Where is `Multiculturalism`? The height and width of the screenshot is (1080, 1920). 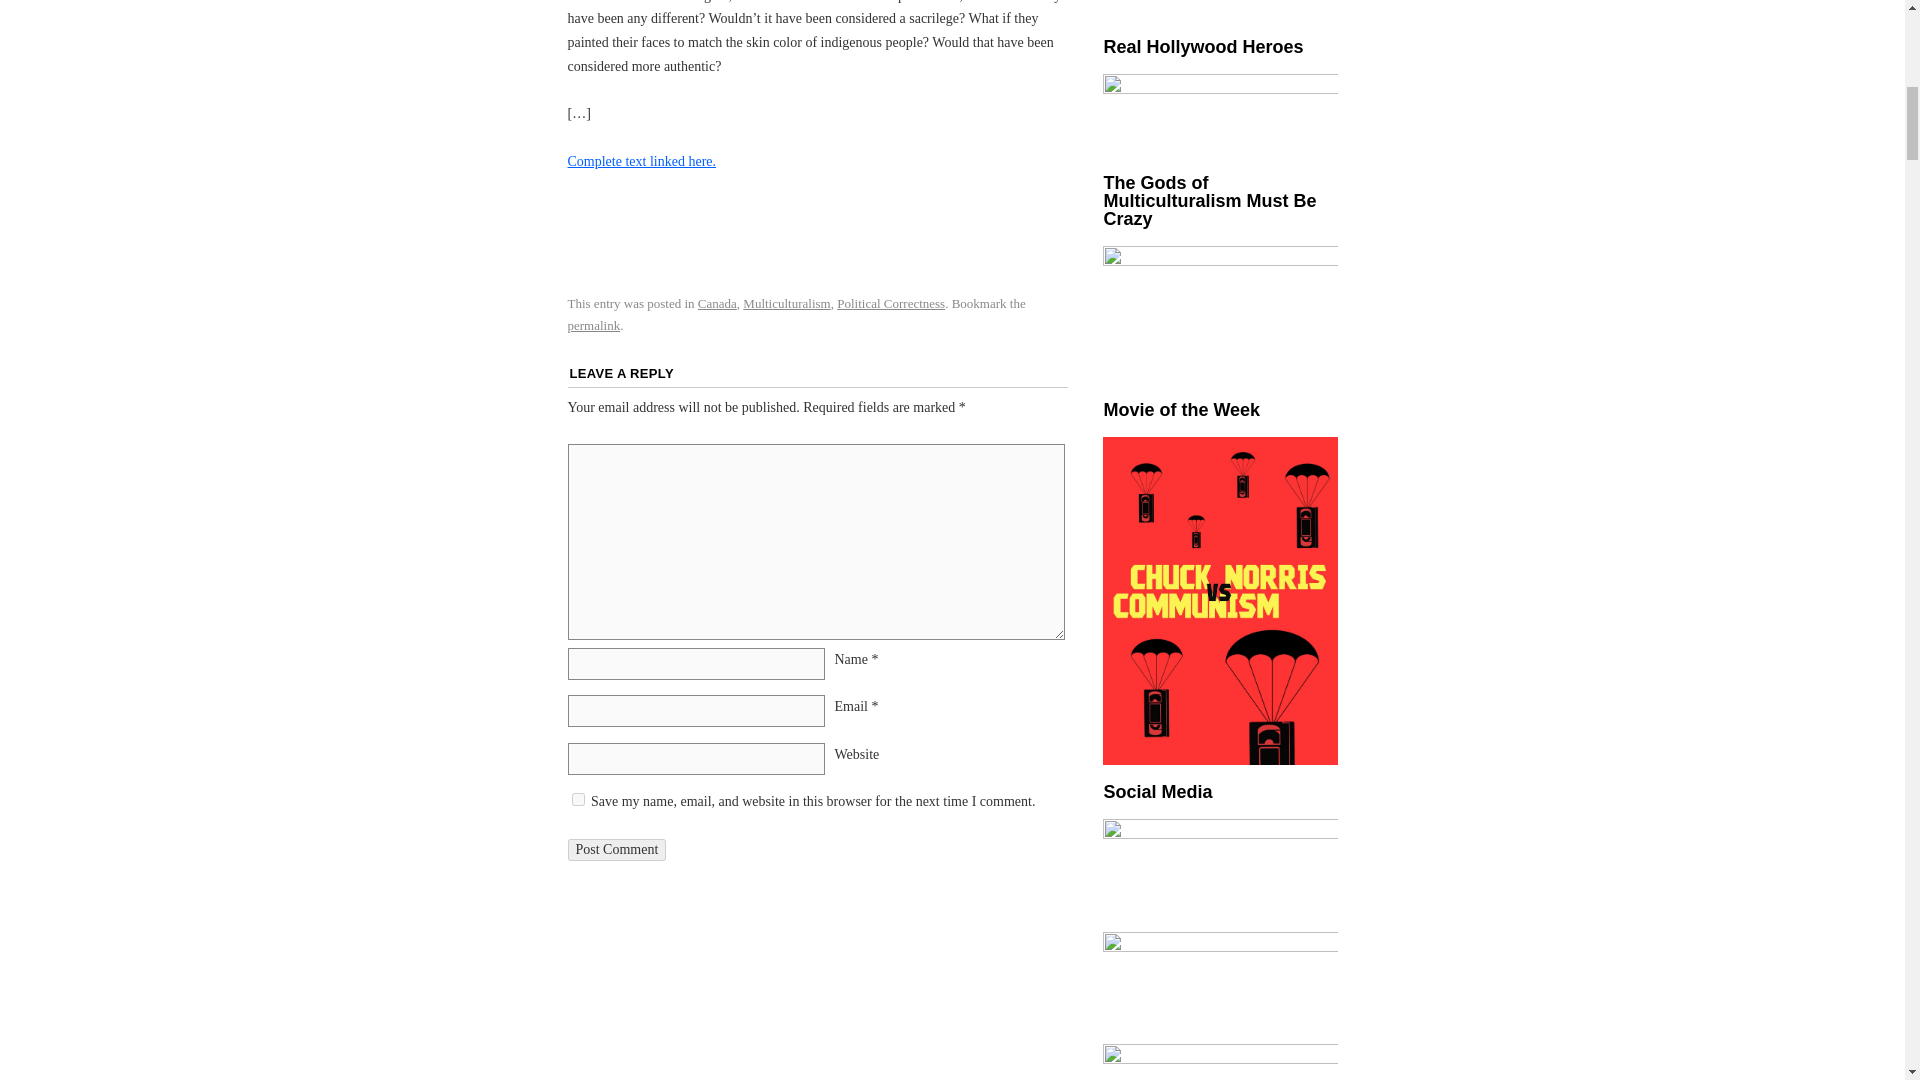
Multiculturalism is located at coordinates (786, 303).